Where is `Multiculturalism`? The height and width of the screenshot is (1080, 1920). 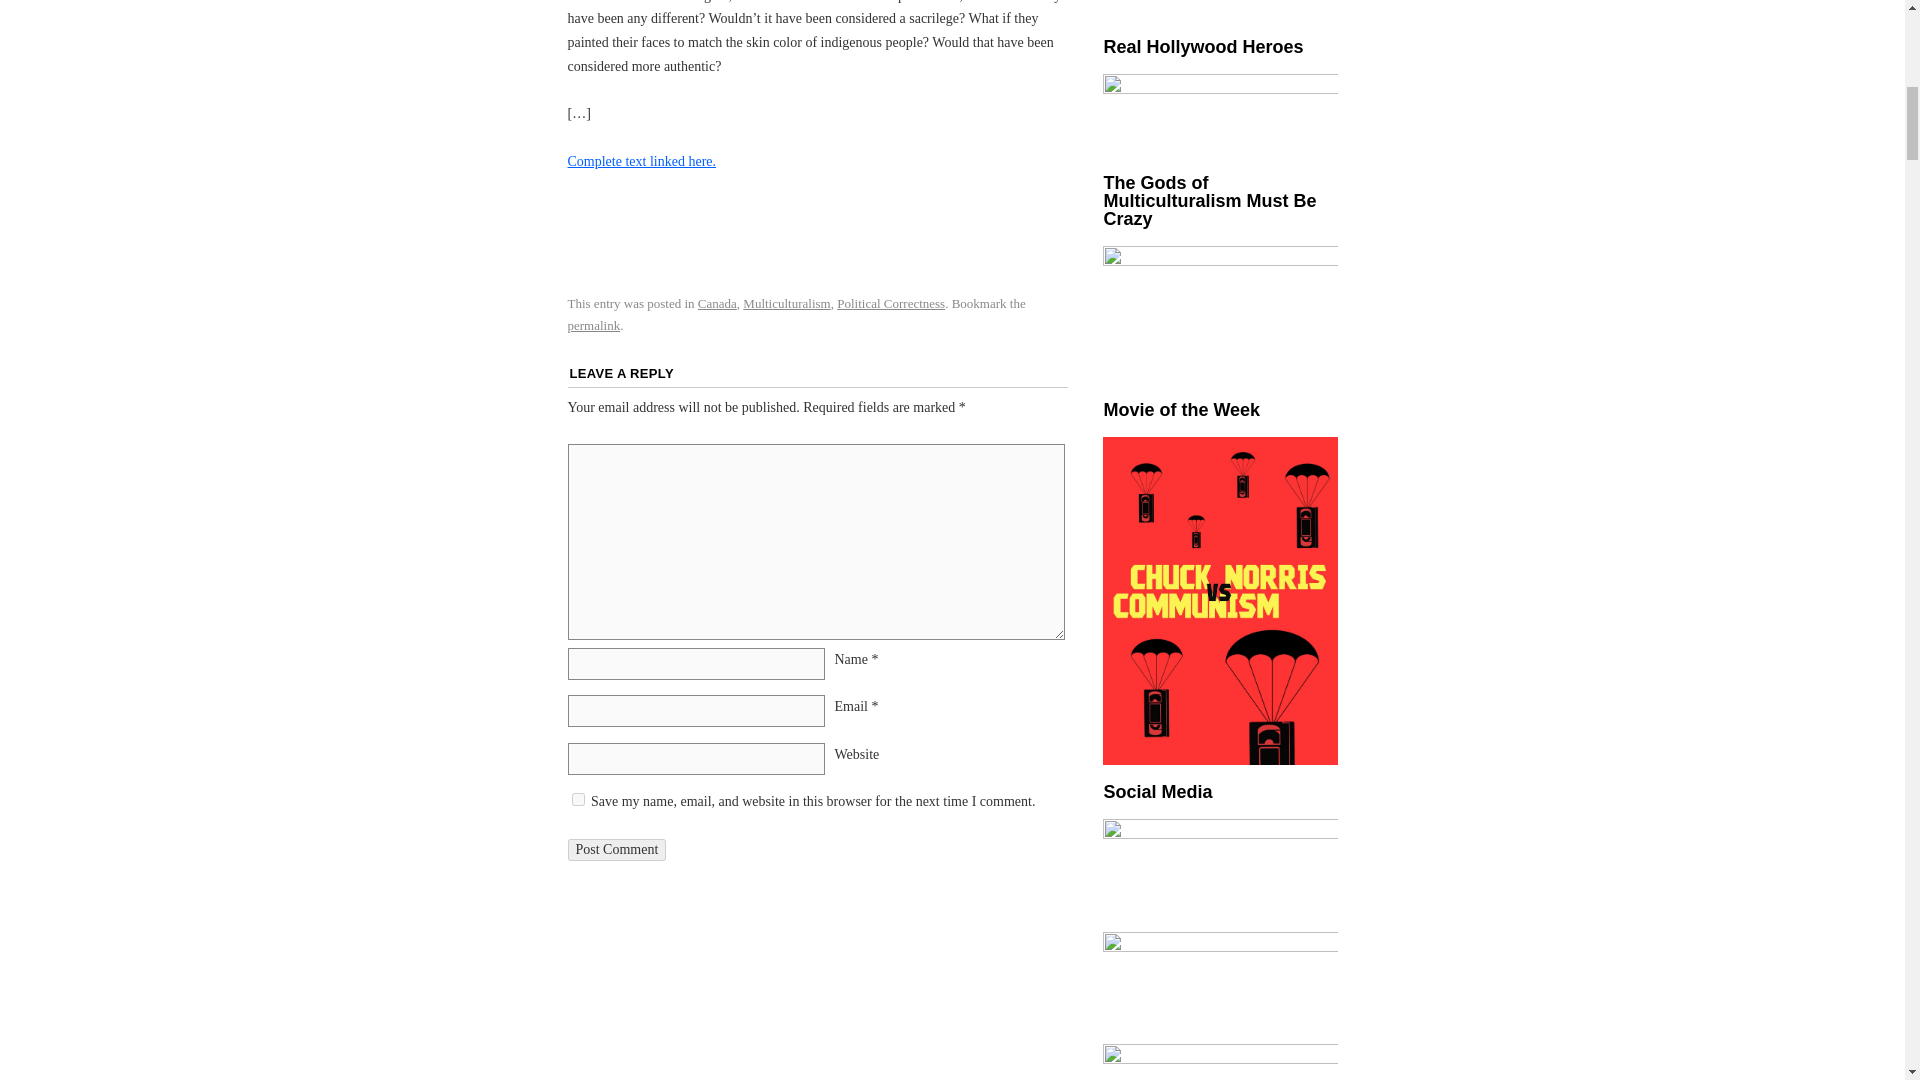
Multiculturalism is located at coordinates (786, 303).